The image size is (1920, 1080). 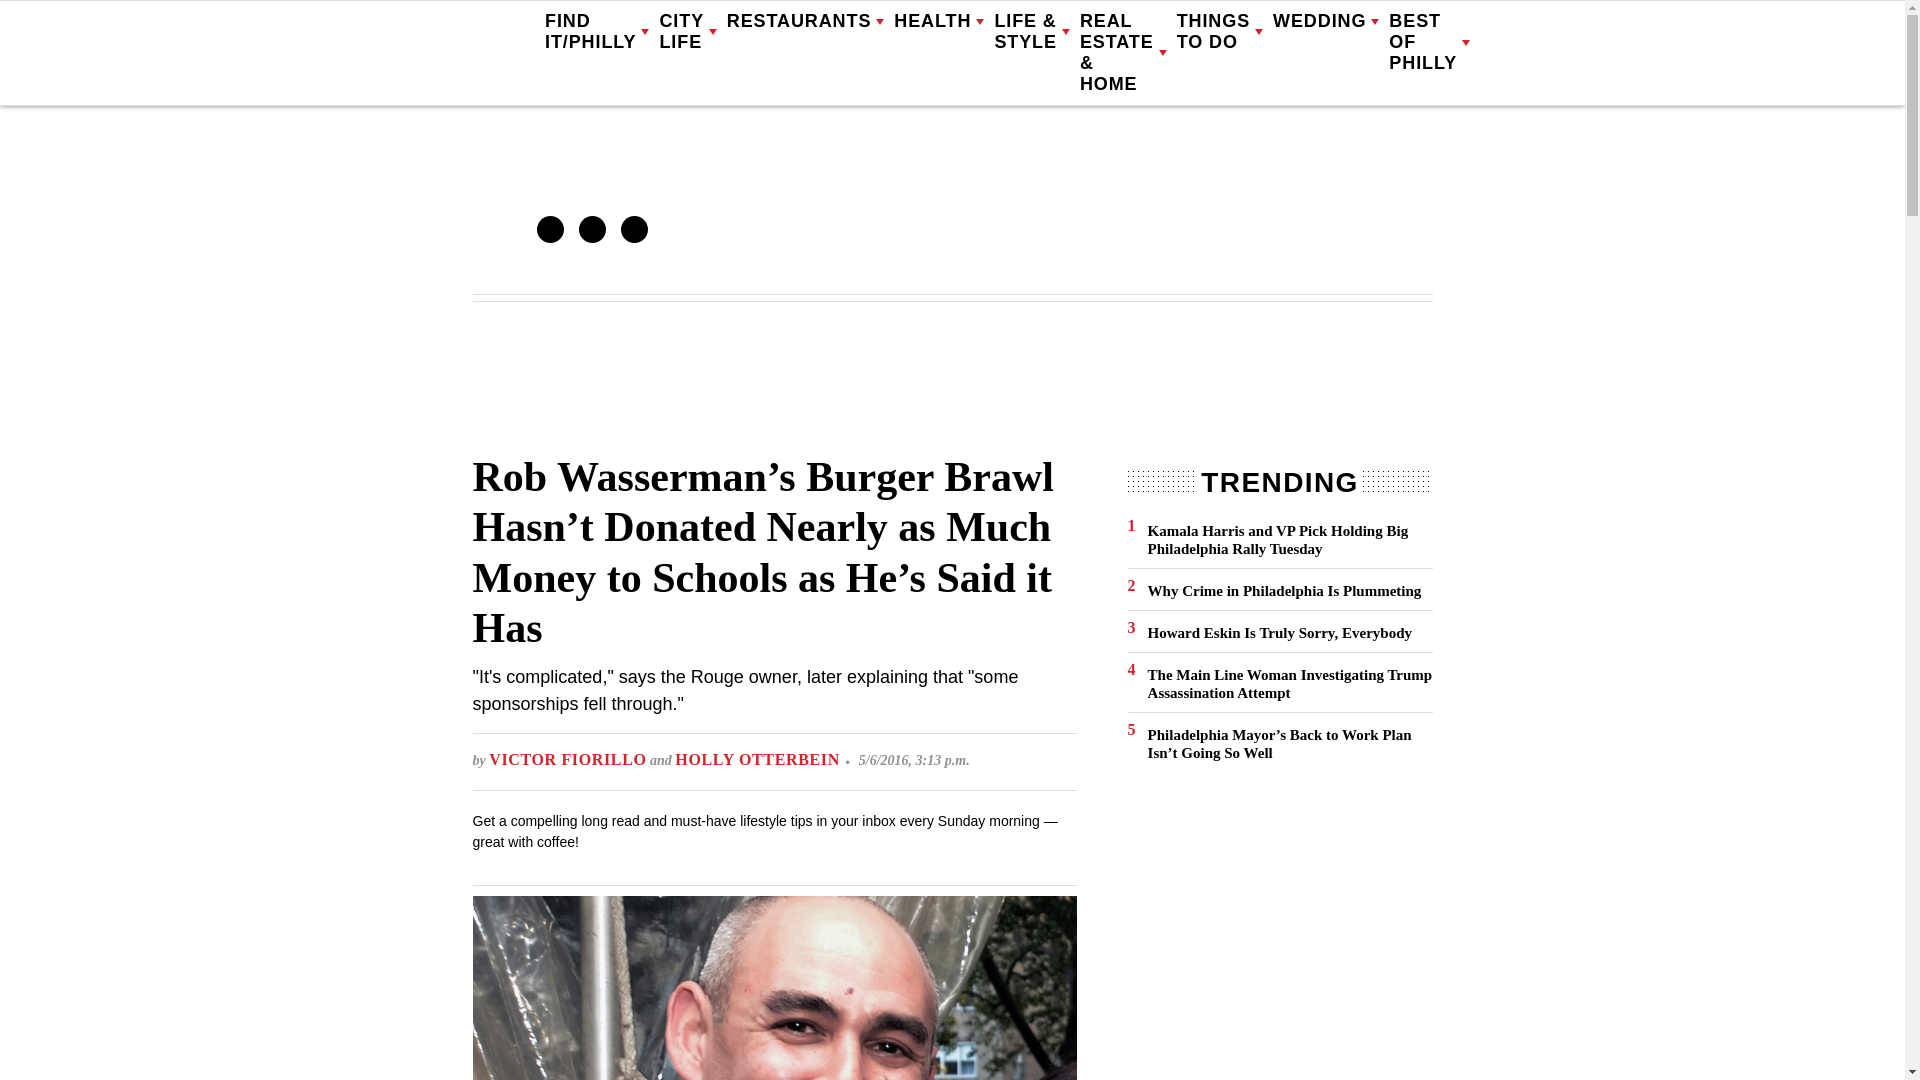 I want to click on THINGS TO DO, so click(x=1220, y=32).